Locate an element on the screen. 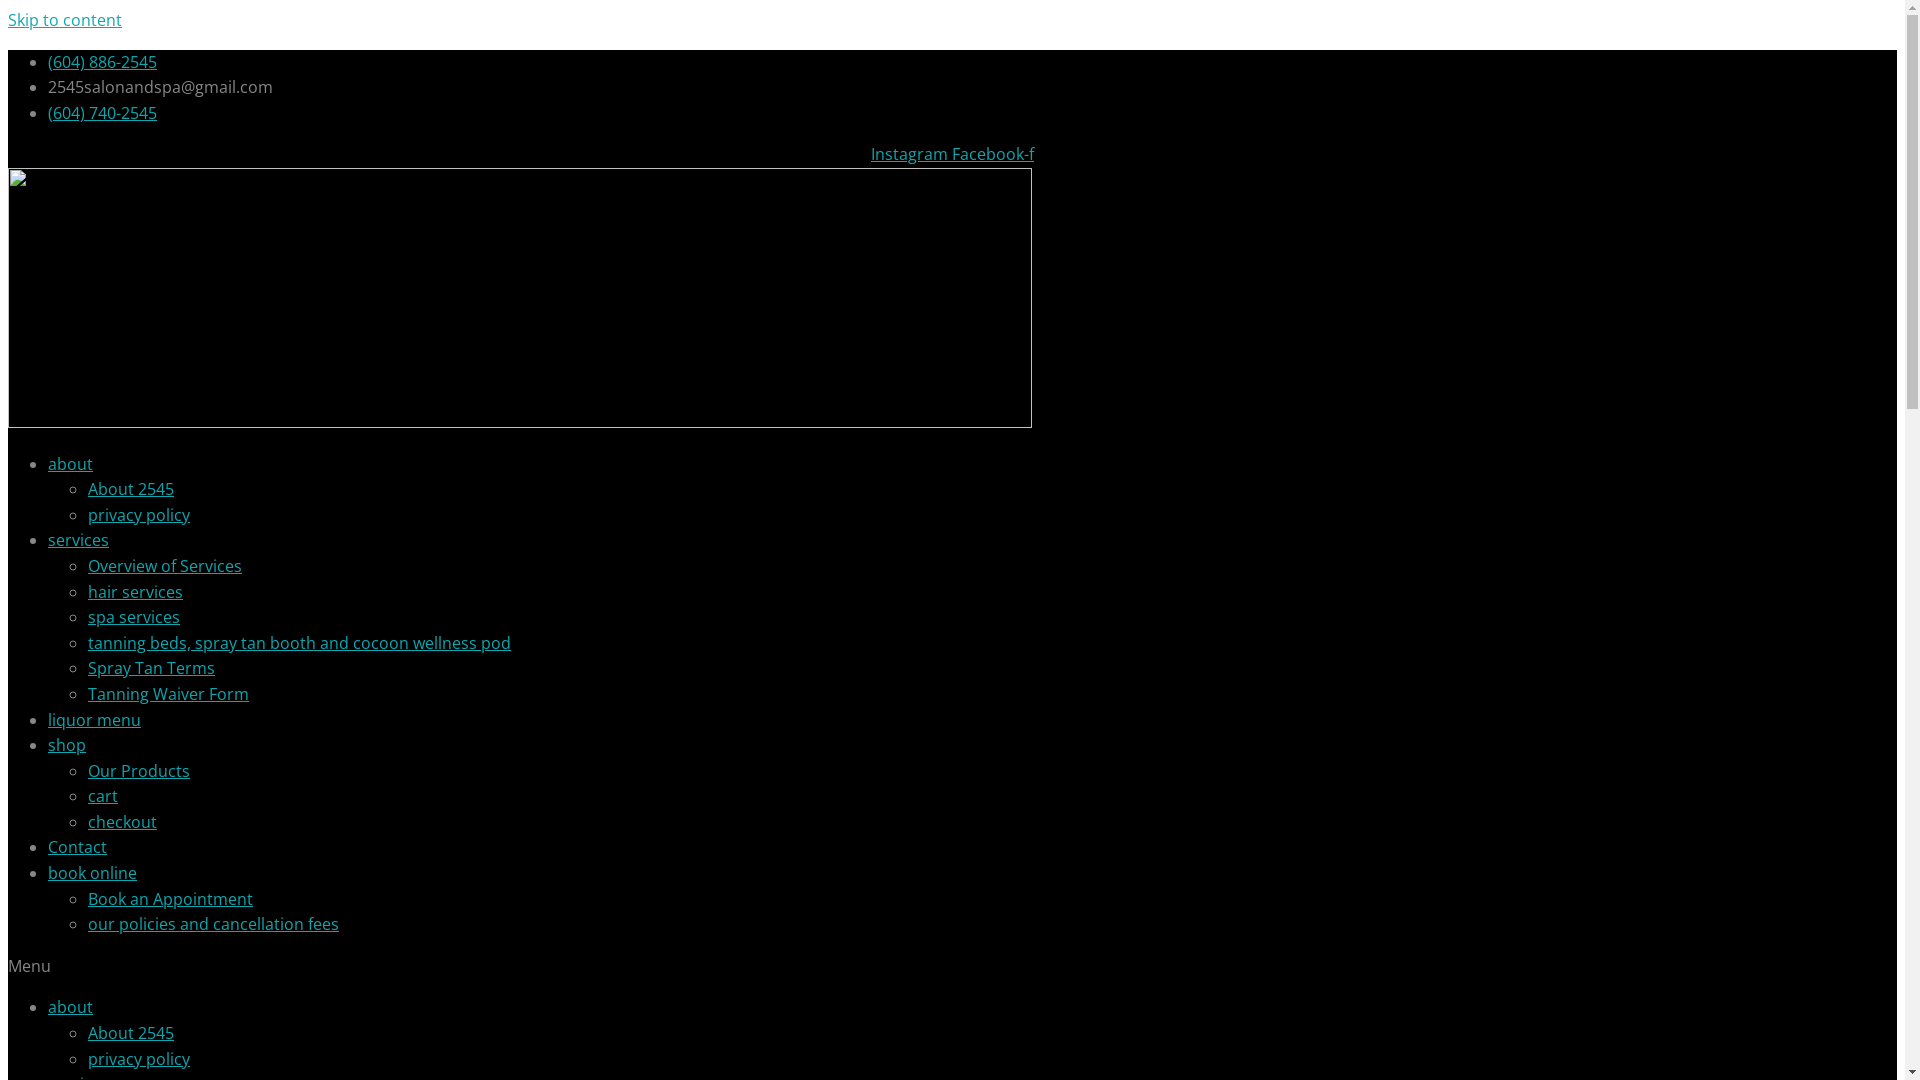 This screenshot has width=1920, height=1080. Contact is located at coordinates (78, 847).